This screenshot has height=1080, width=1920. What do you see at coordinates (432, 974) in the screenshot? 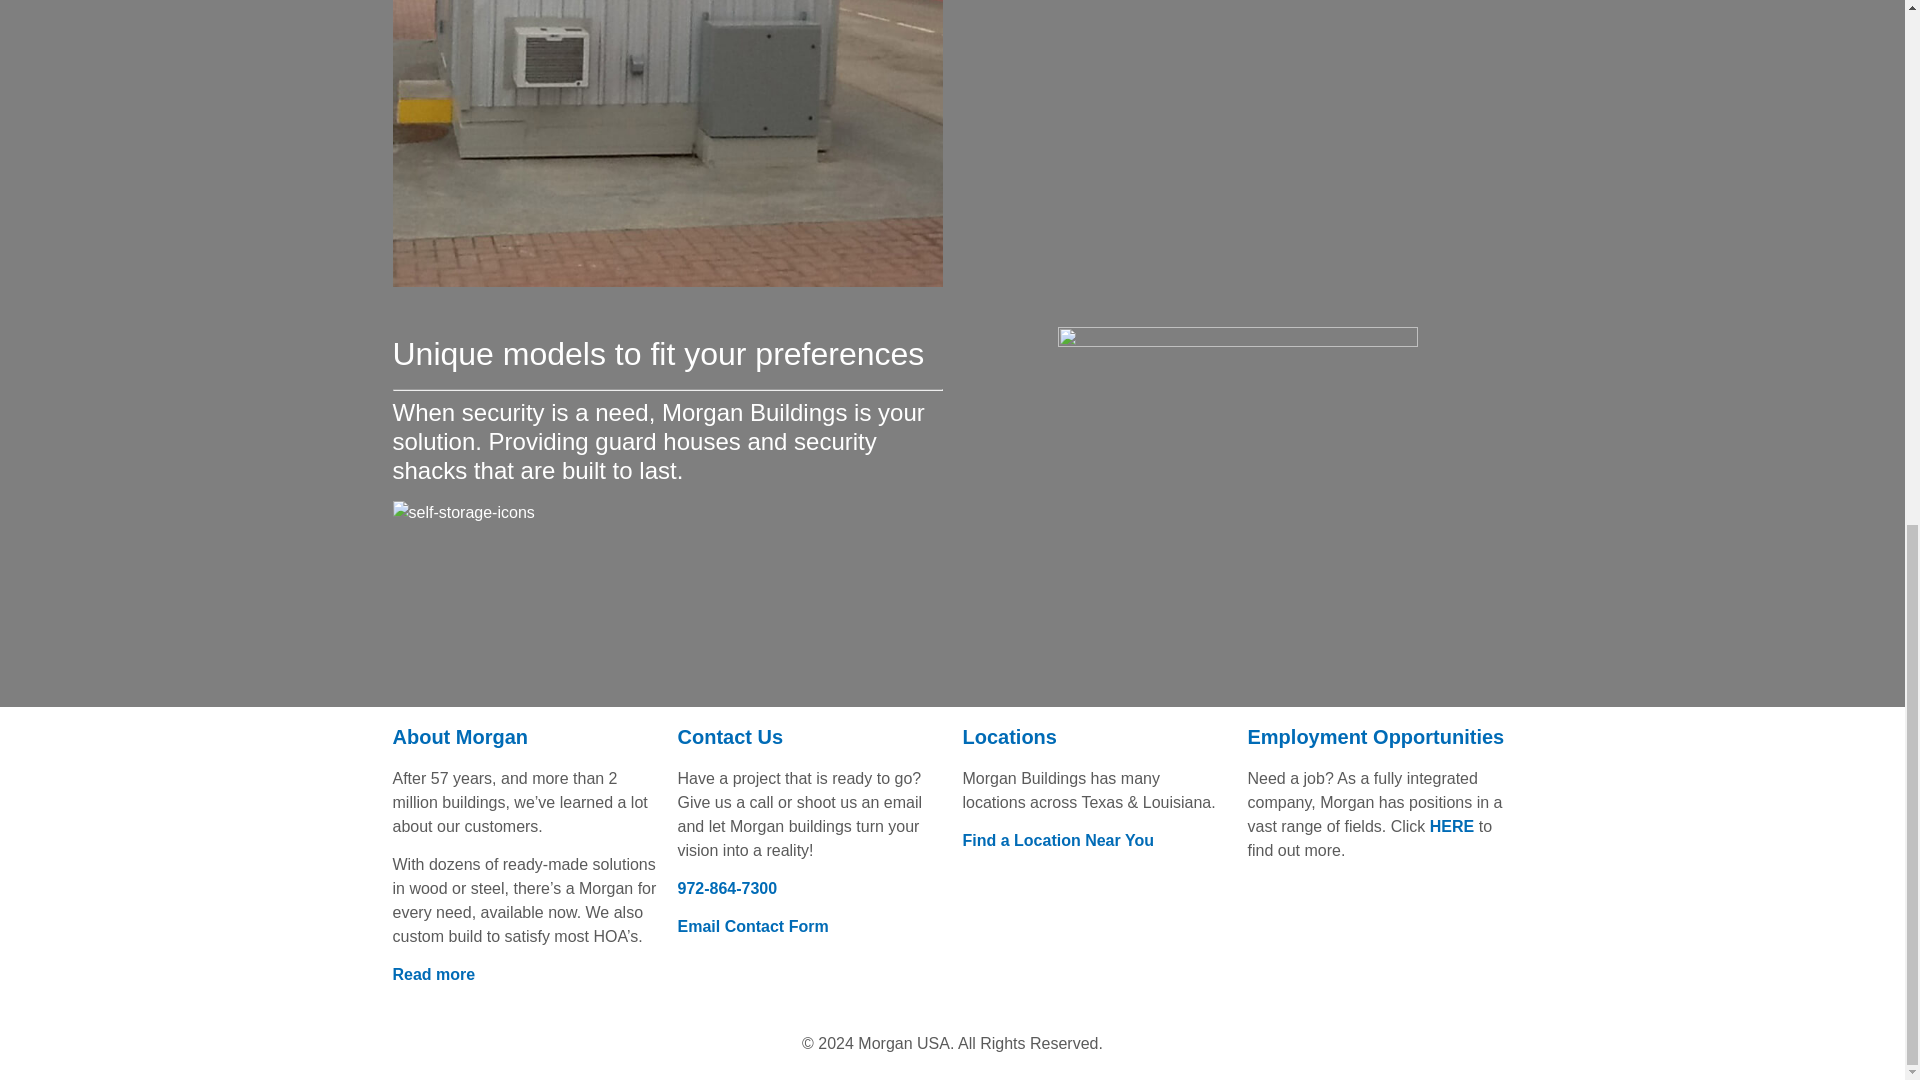
I see `Read more` at bounding box center [432, 974].